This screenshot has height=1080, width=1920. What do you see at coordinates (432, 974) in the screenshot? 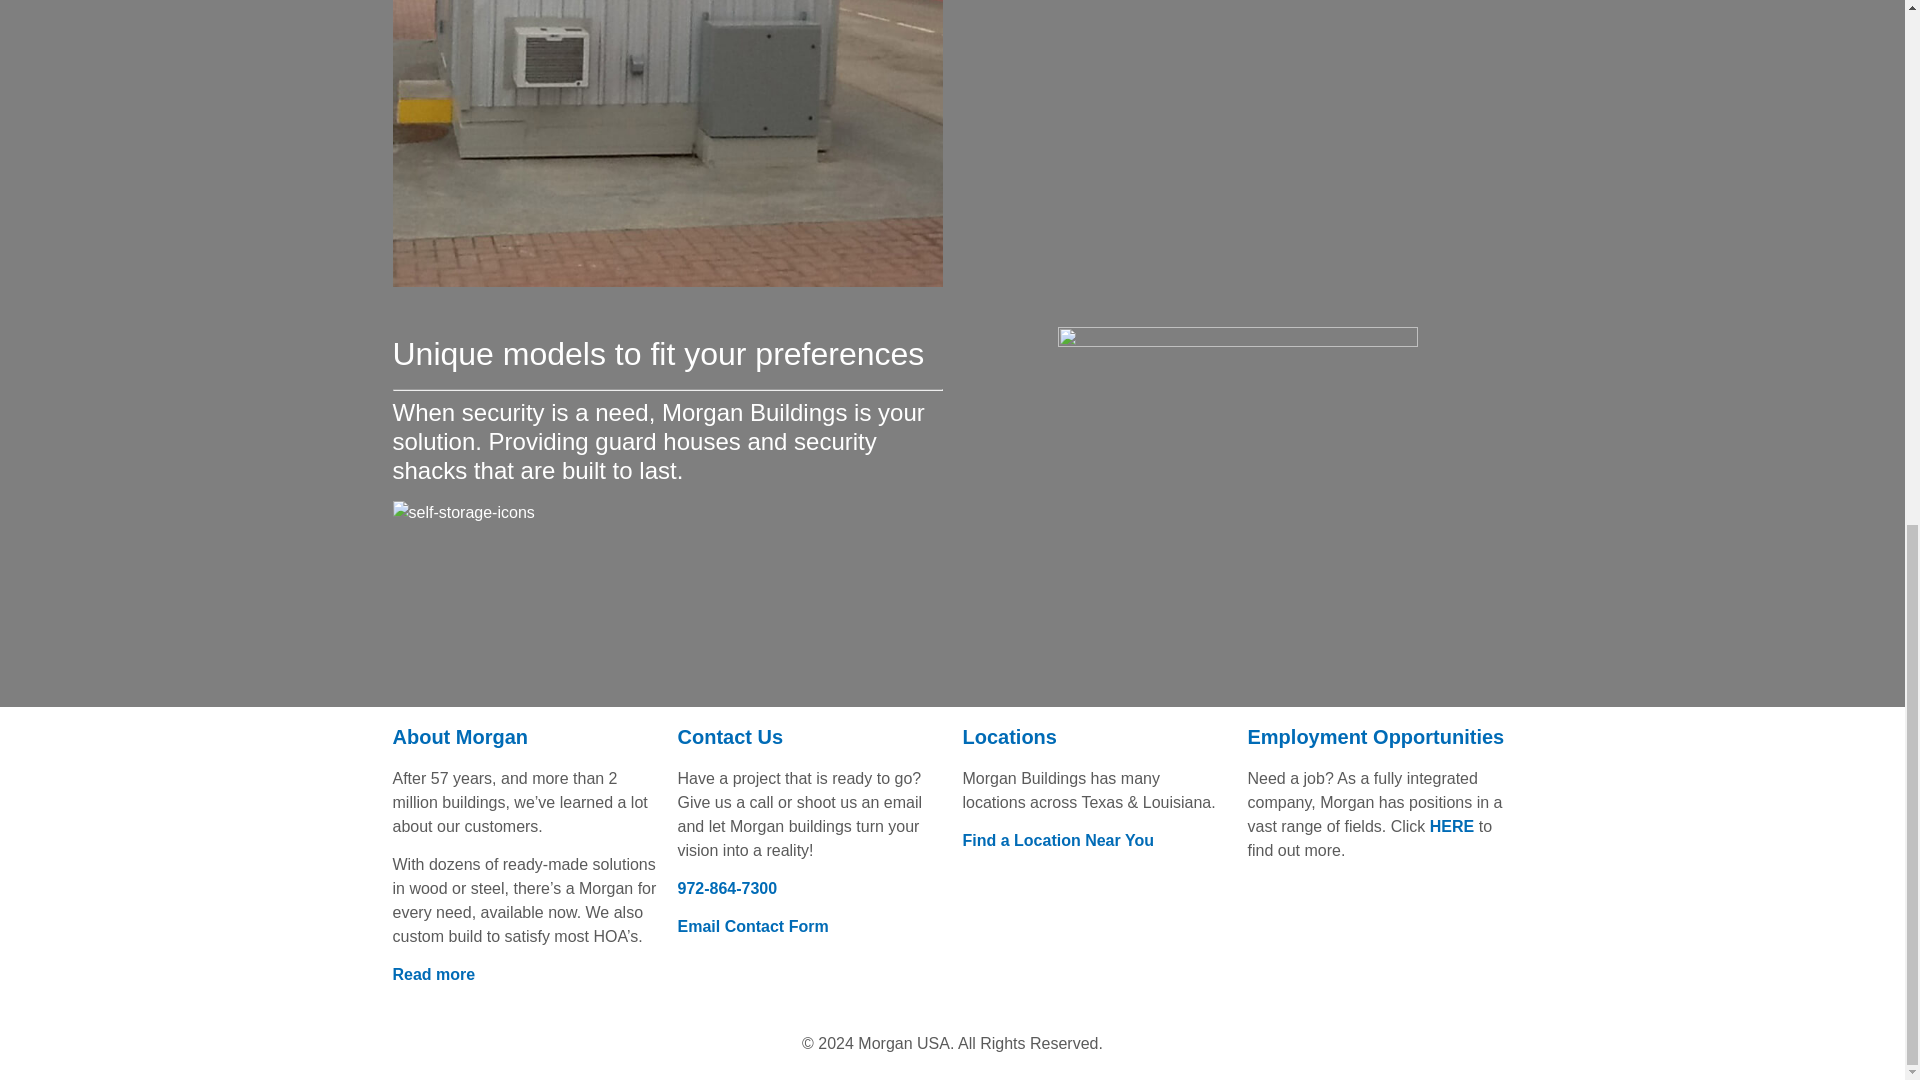
I see `Read more` at bounding box center [432, 974].